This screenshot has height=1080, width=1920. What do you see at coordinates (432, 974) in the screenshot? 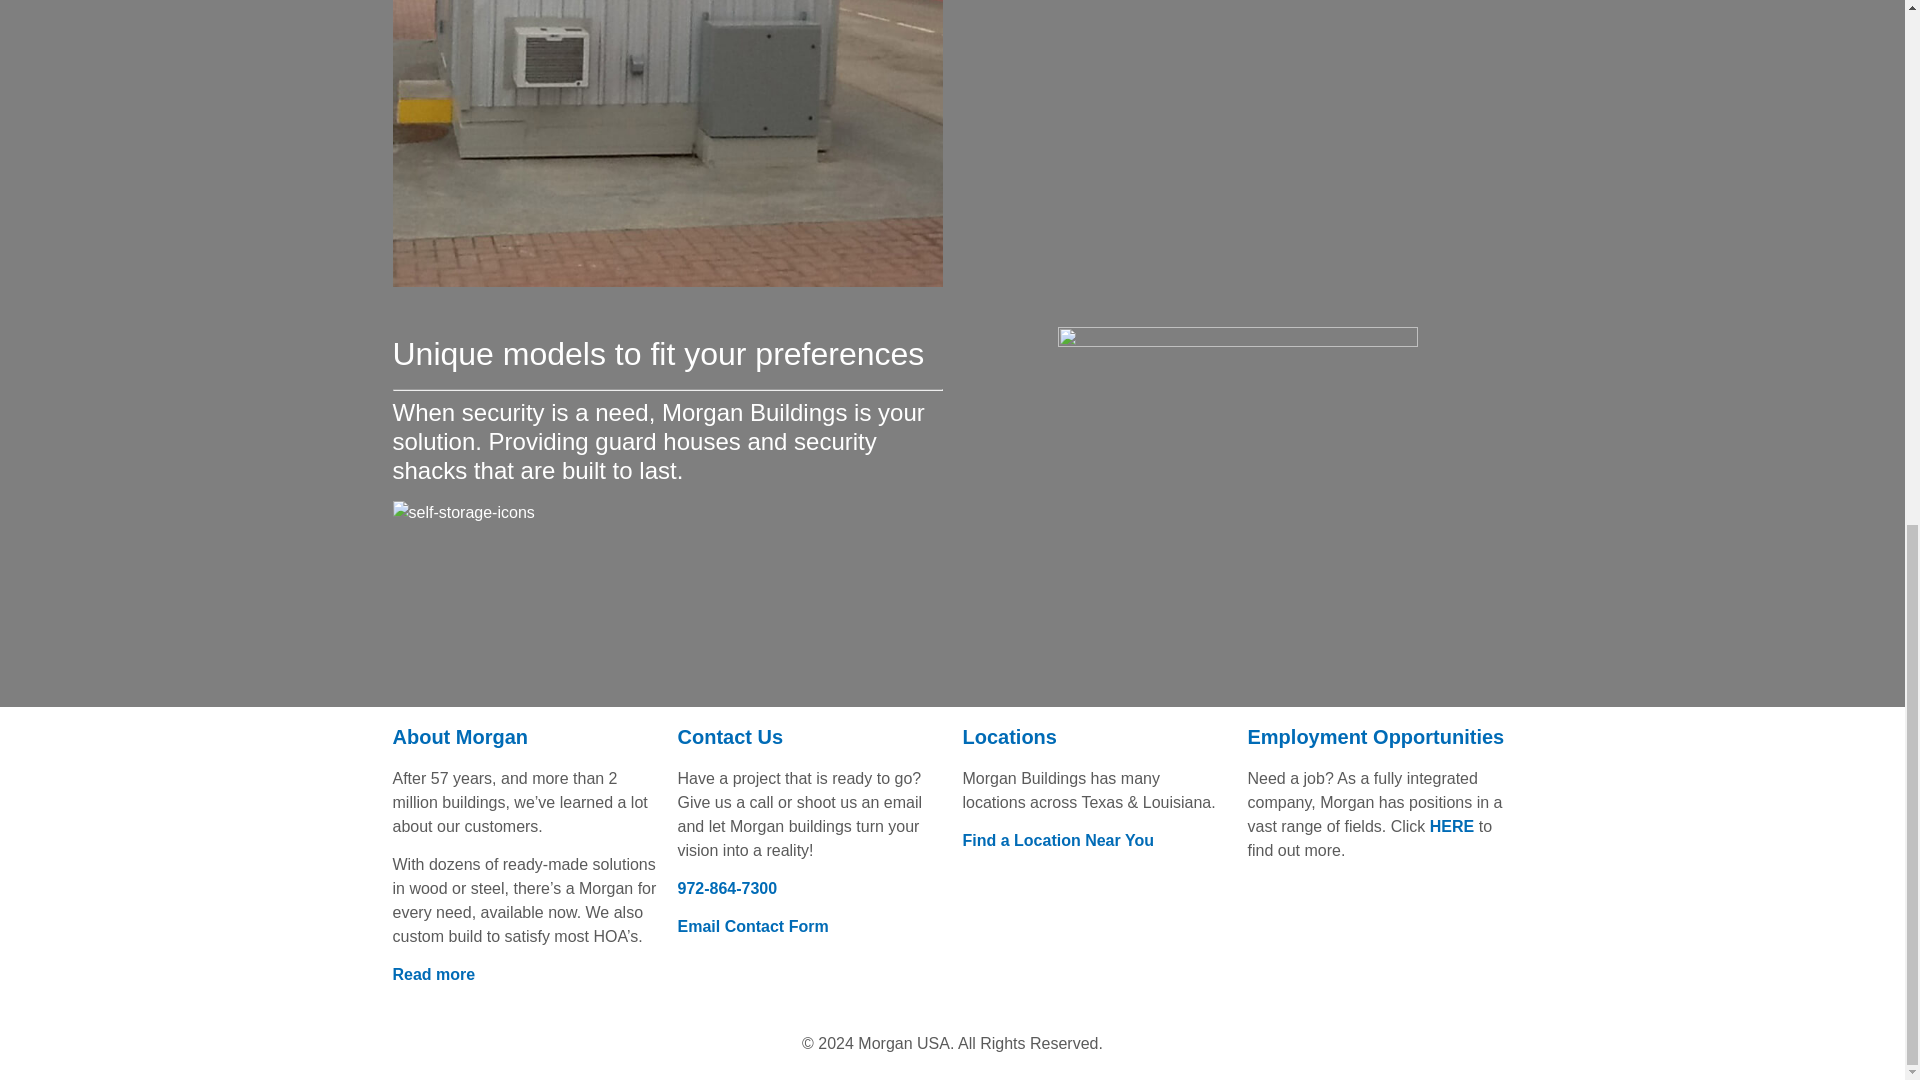
I see `Read more` at bounding box center [432, 974].